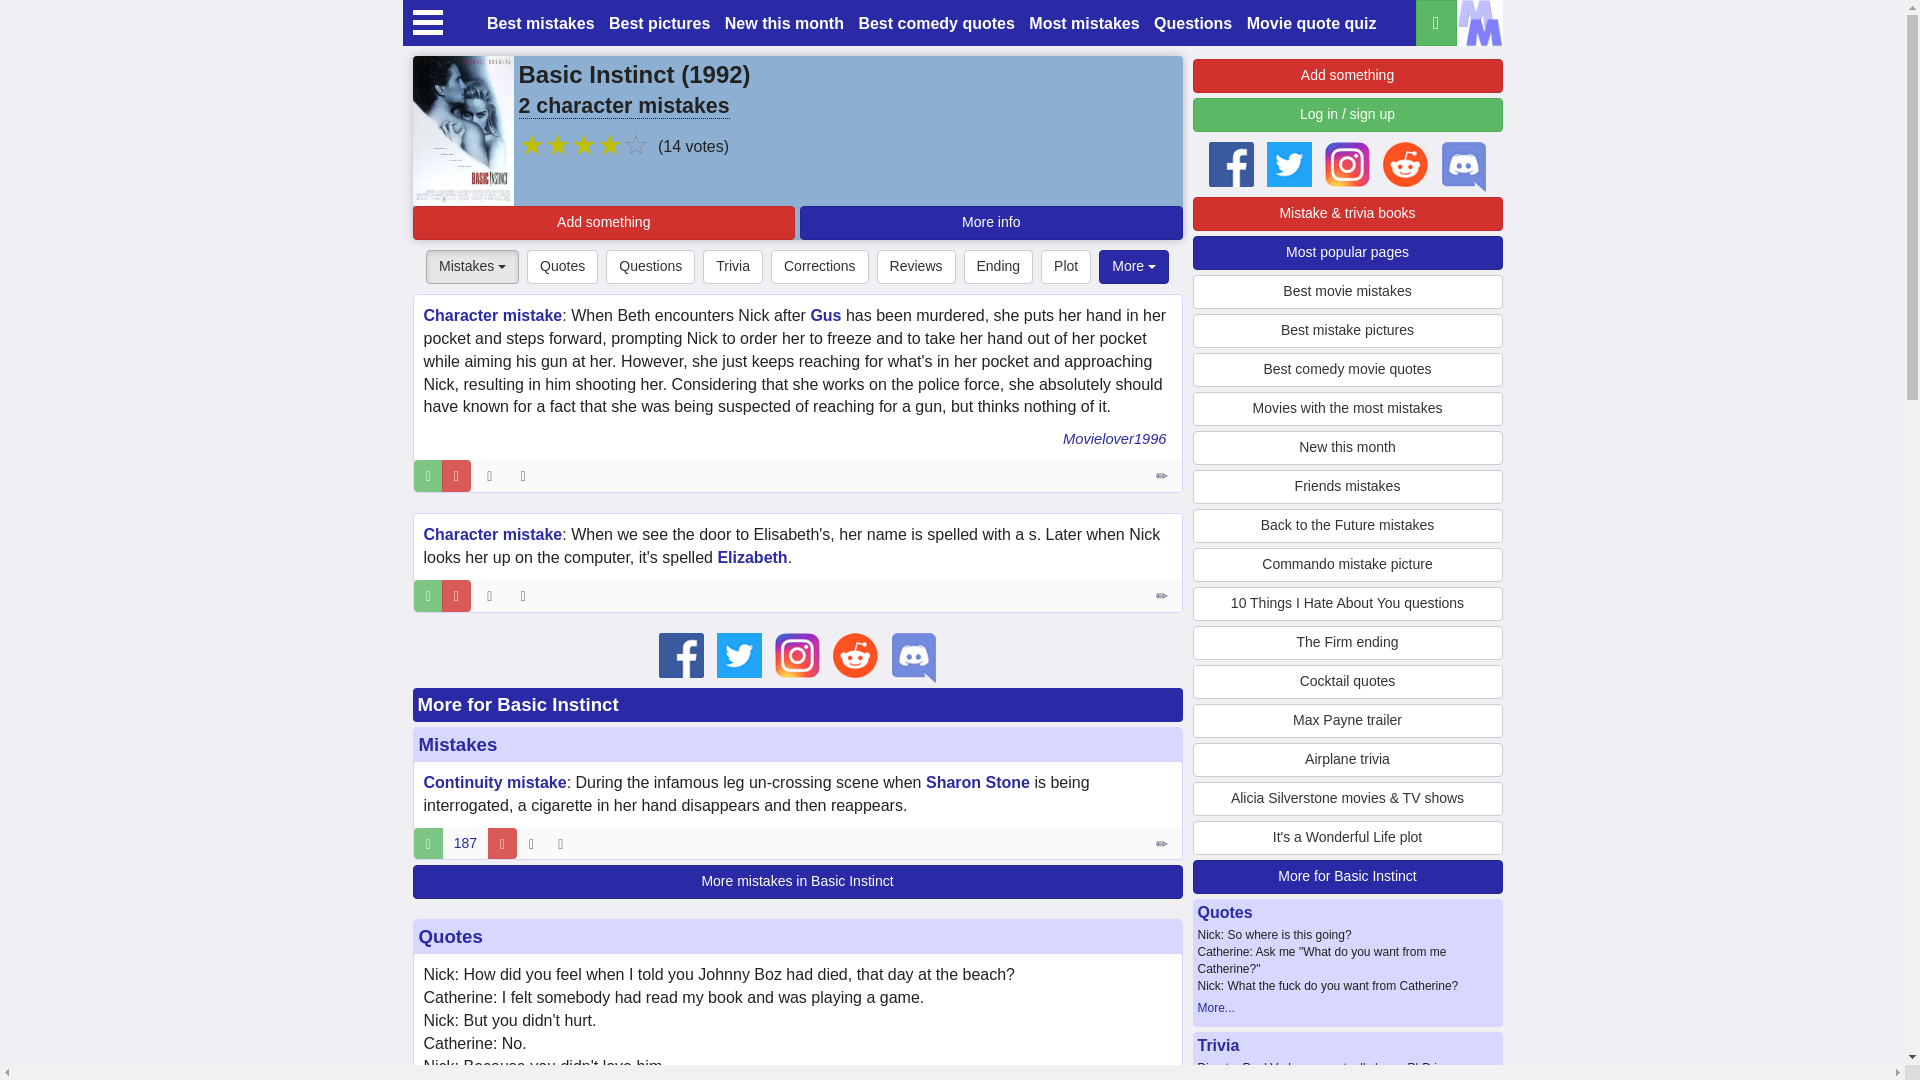 This screenshot has width=1920, height=1080. Describe the element at coordinates (456, 476) in the screenshot. I see `I dislike this` at that location.